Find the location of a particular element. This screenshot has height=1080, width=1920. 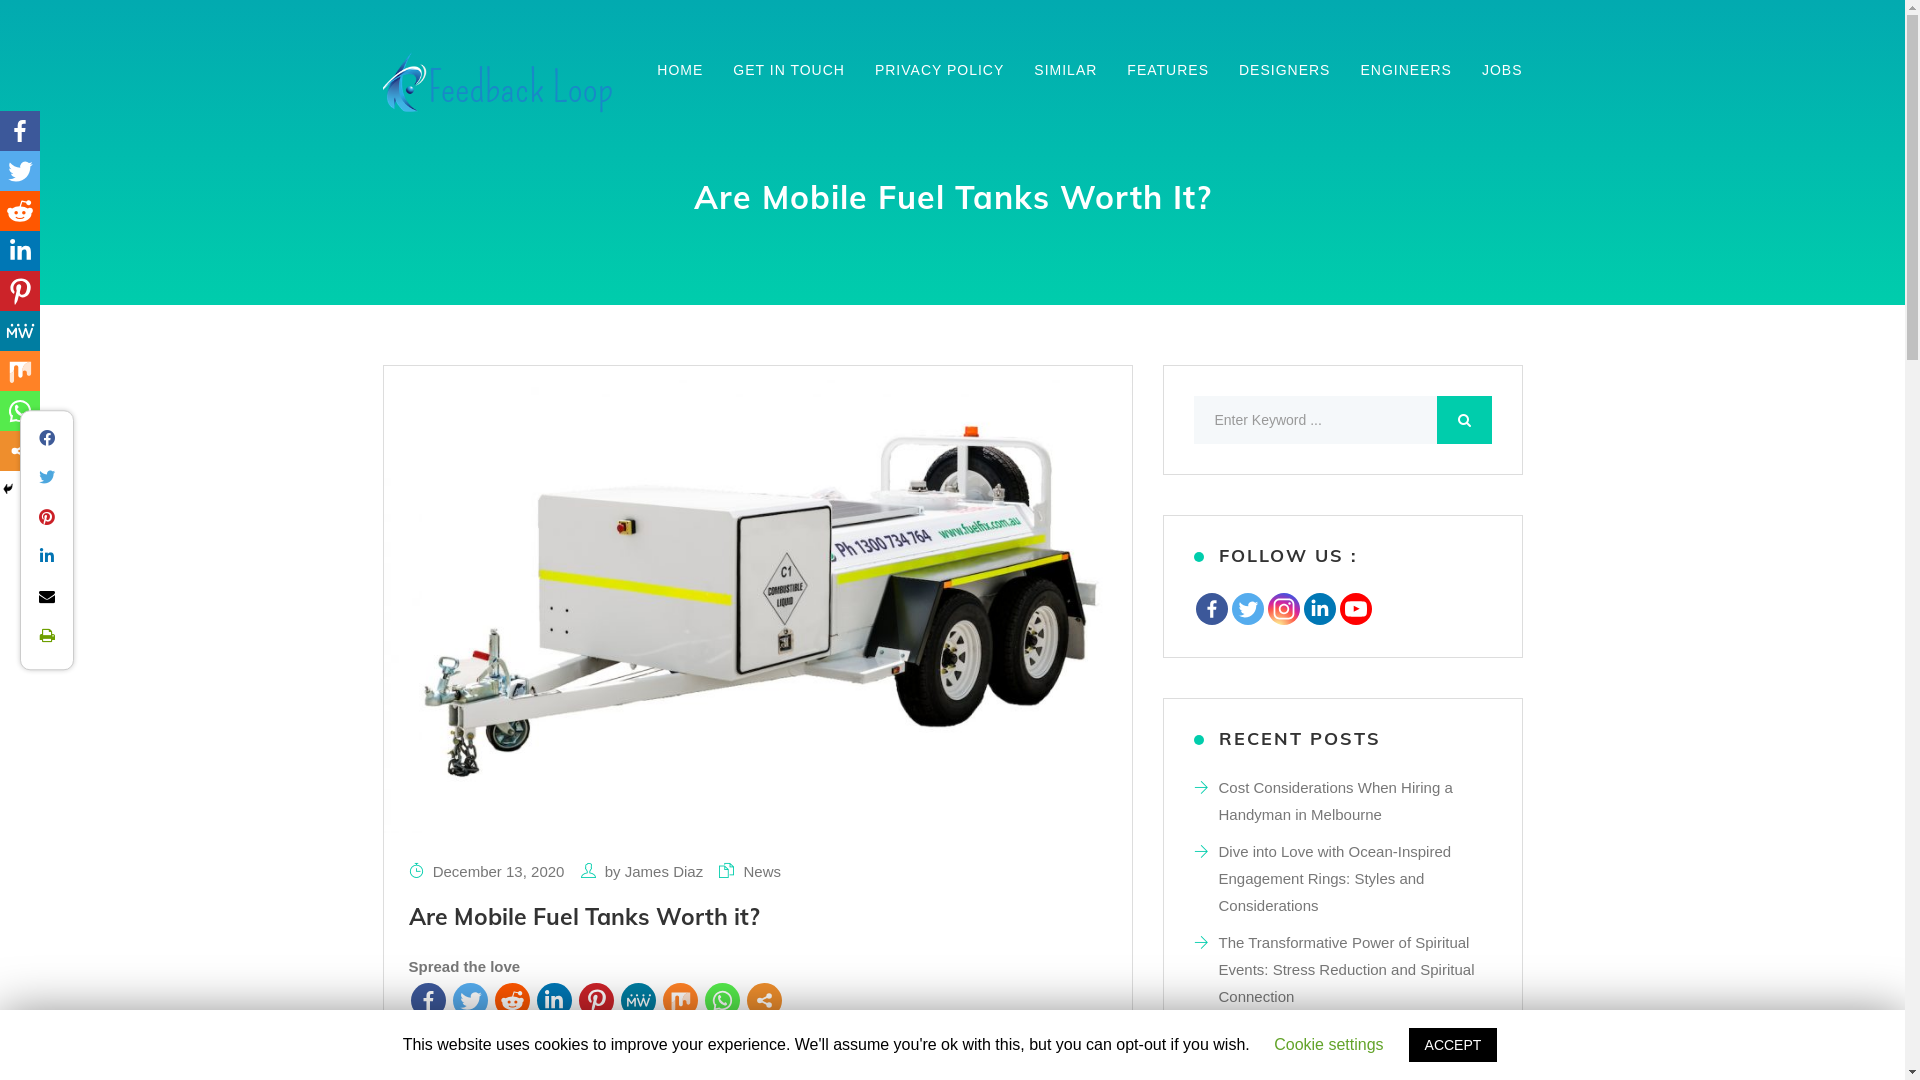

SIMILAR is located at coordinates (1066, 70).